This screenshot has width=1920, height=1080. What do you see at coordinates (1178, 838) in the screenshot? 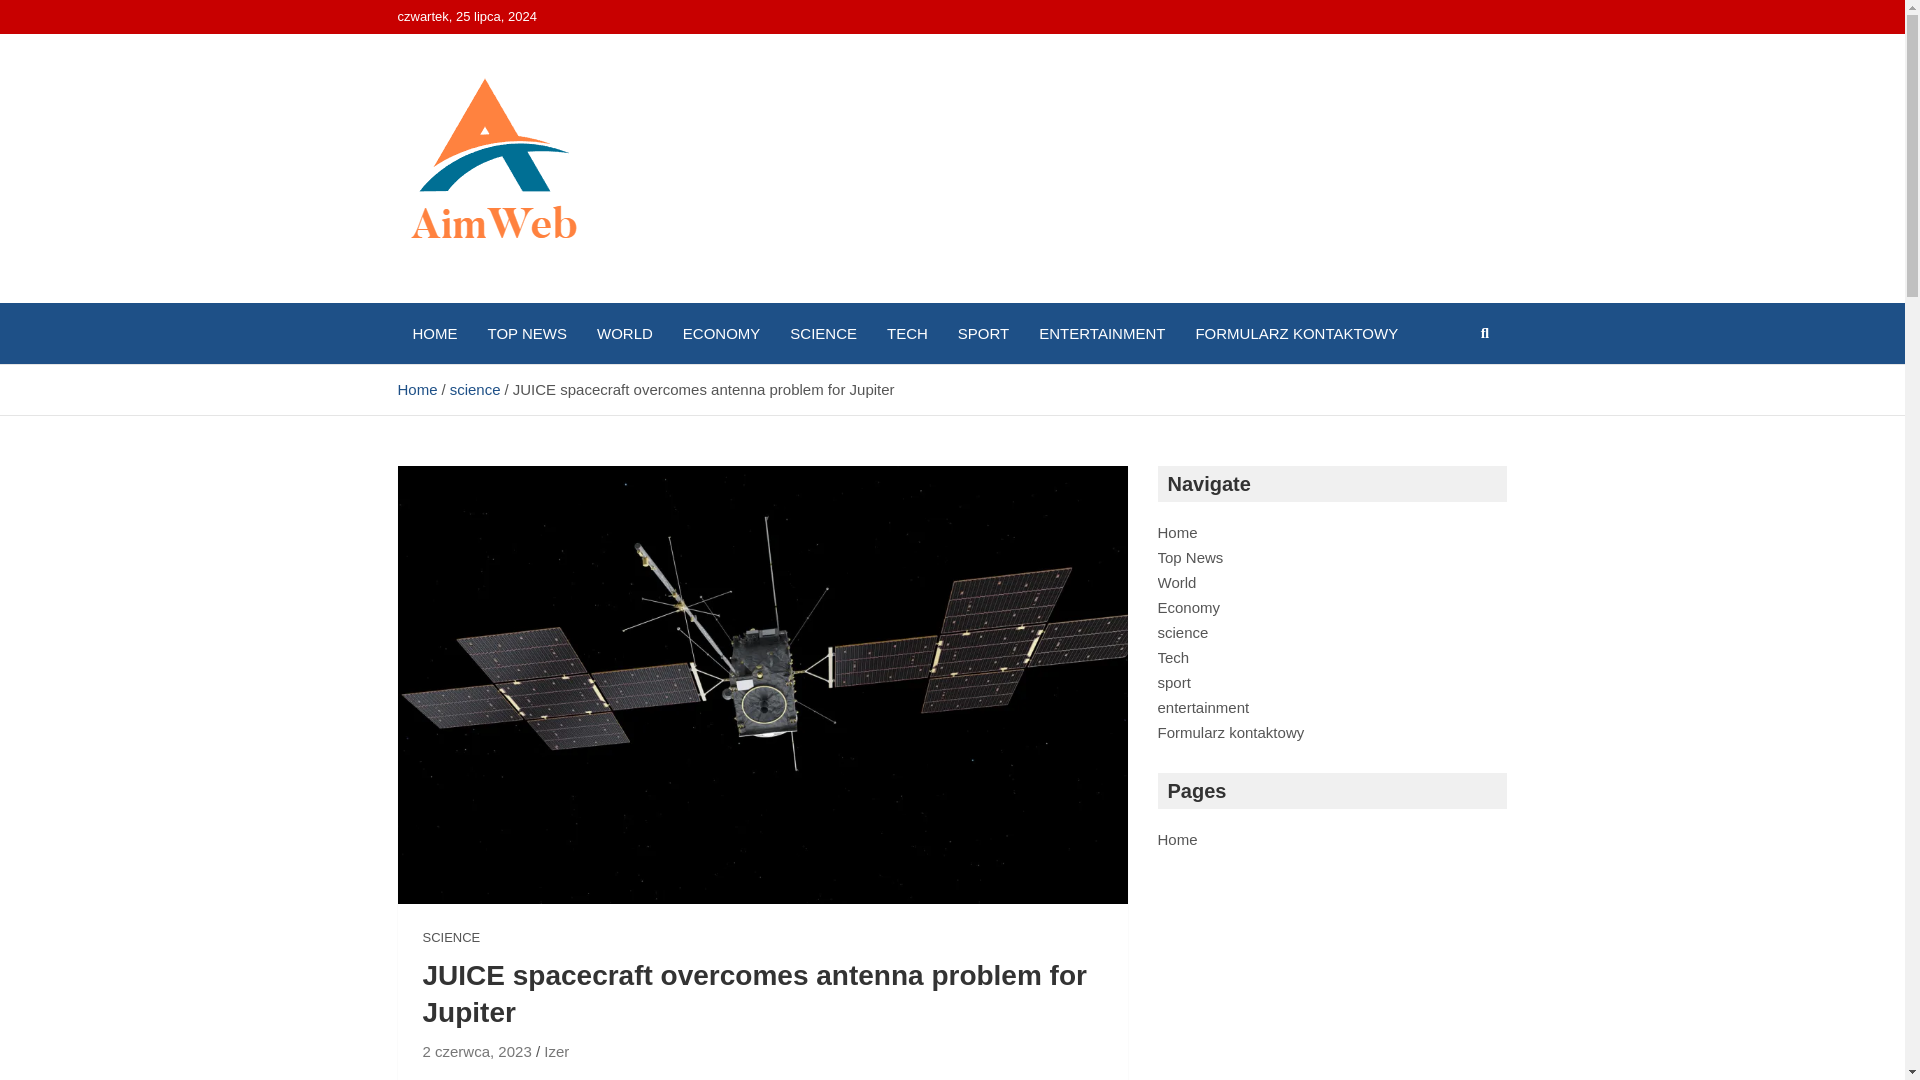
I see `Home` at bounding box center [1178, 838].